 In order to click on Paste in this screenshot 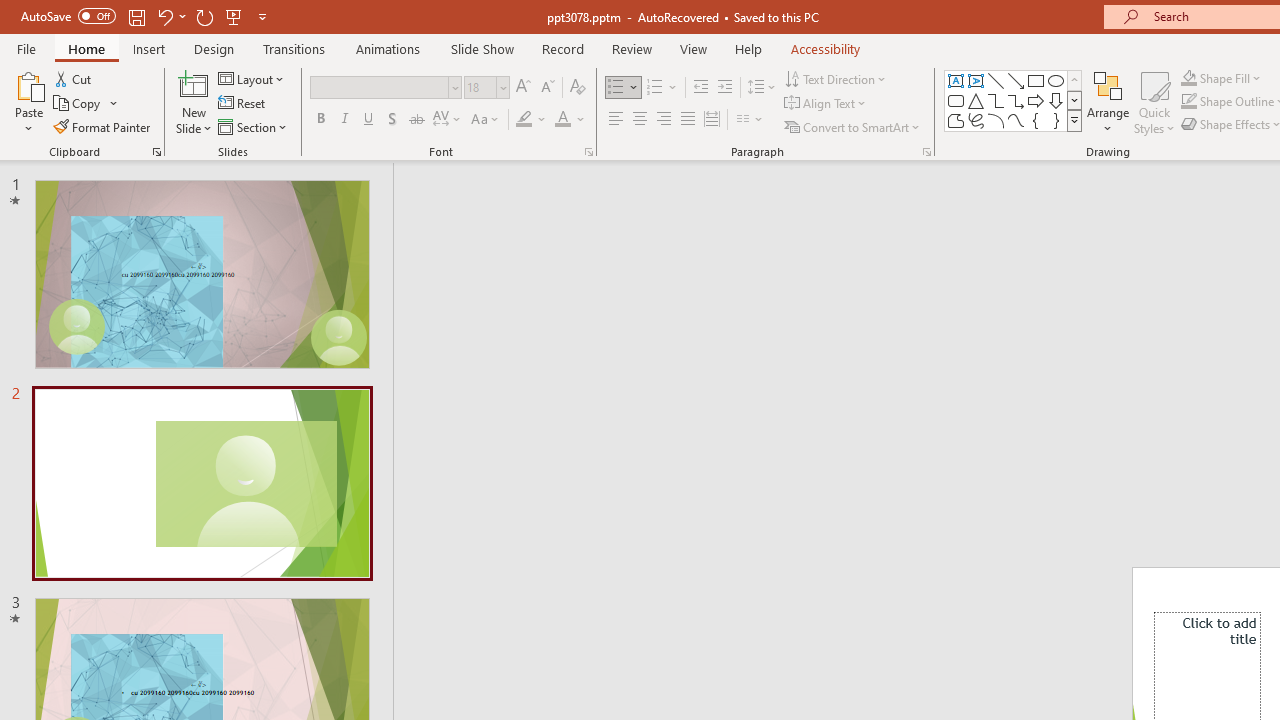, I will do `click(28, 102)`.